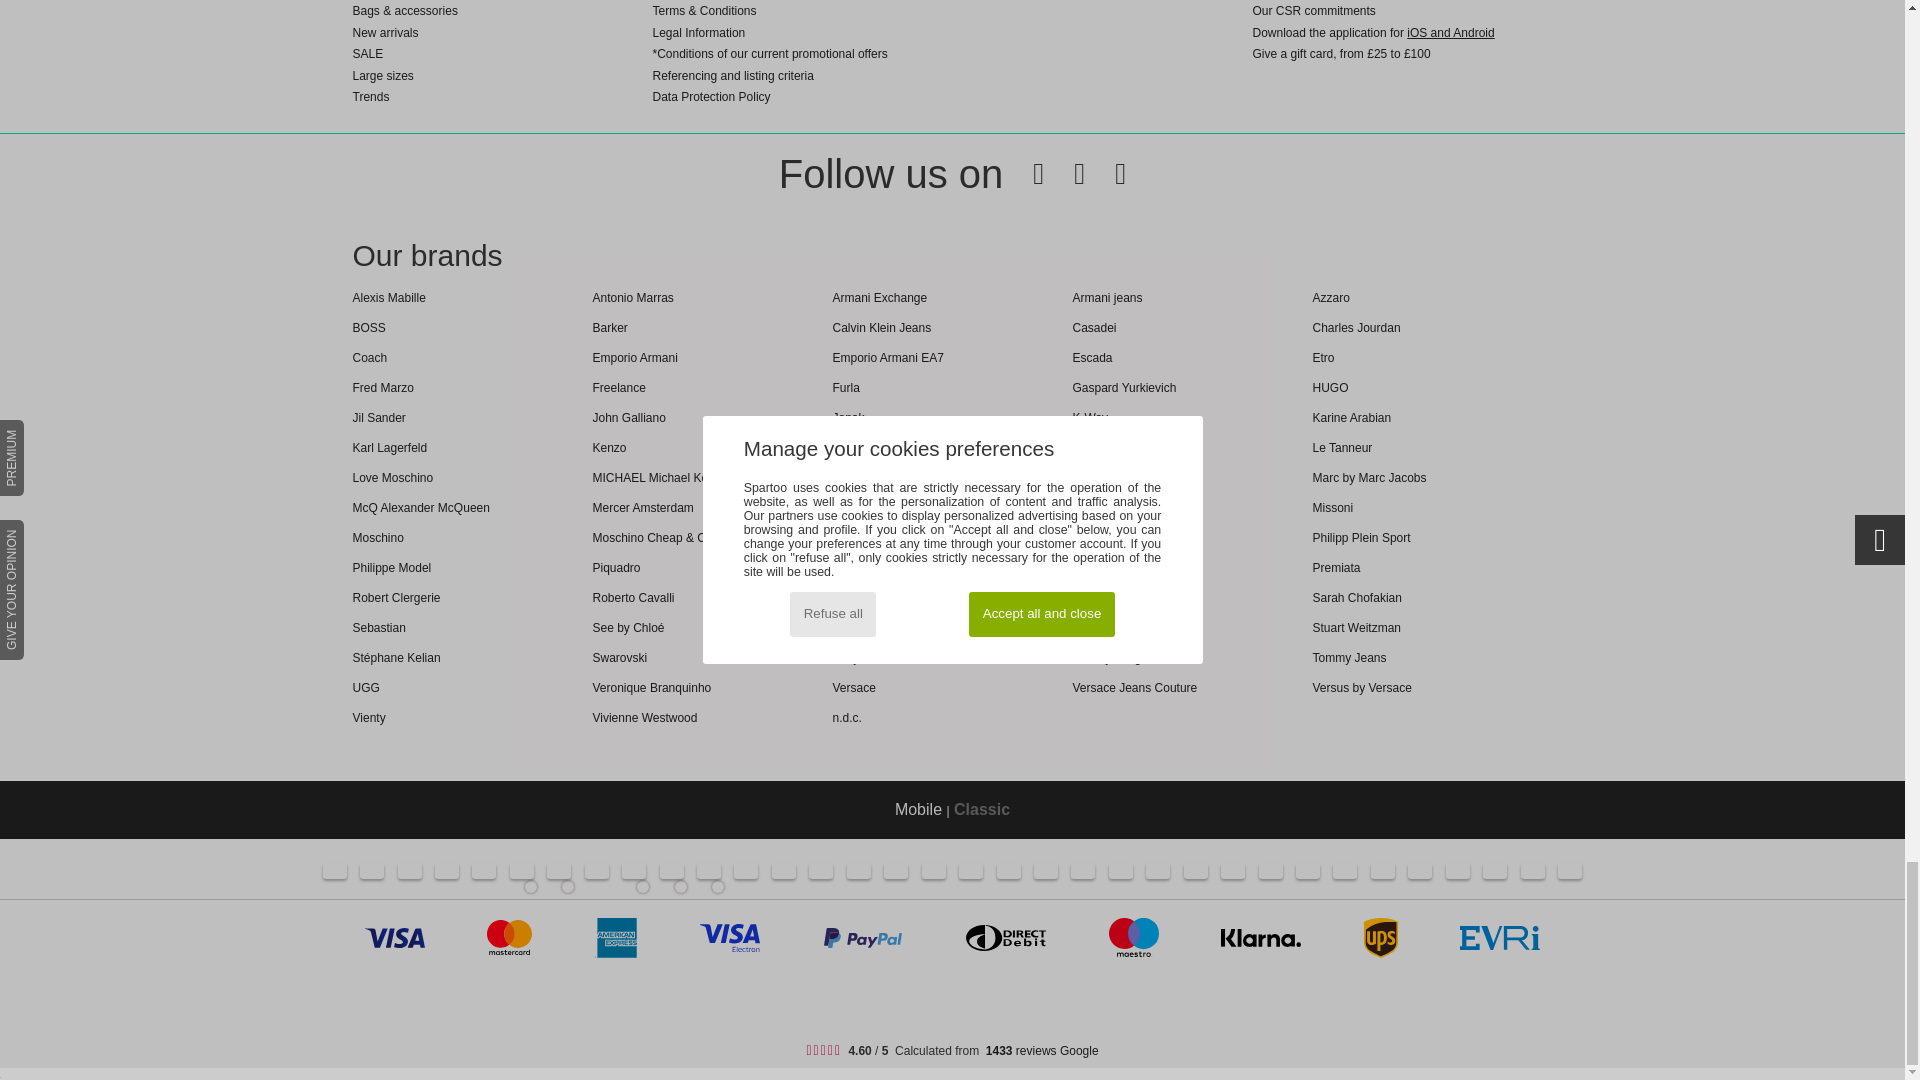 This screenshot has width=1920, height=1080. What do you see at coordinates (334, 874) in the screenshot?
I see `France` at bounding box center [334, 874].